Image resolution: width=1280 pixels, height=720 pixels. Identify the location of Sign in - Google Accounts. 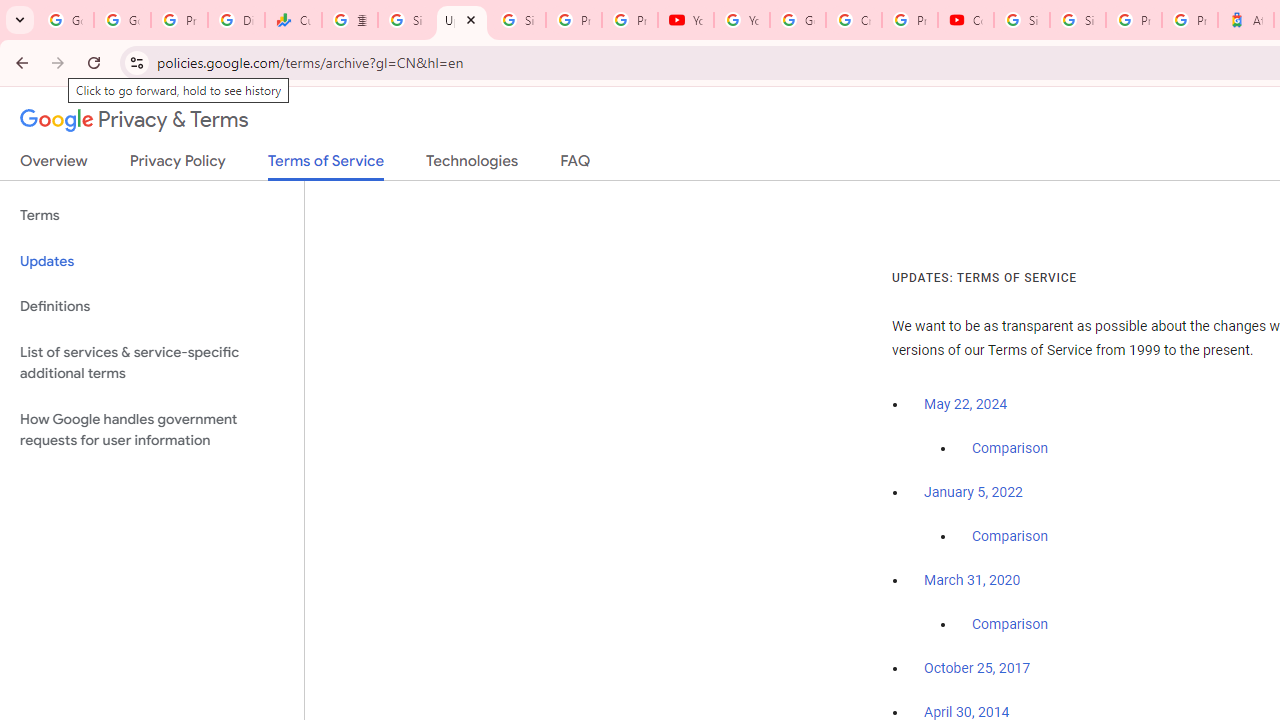
(405, 20).